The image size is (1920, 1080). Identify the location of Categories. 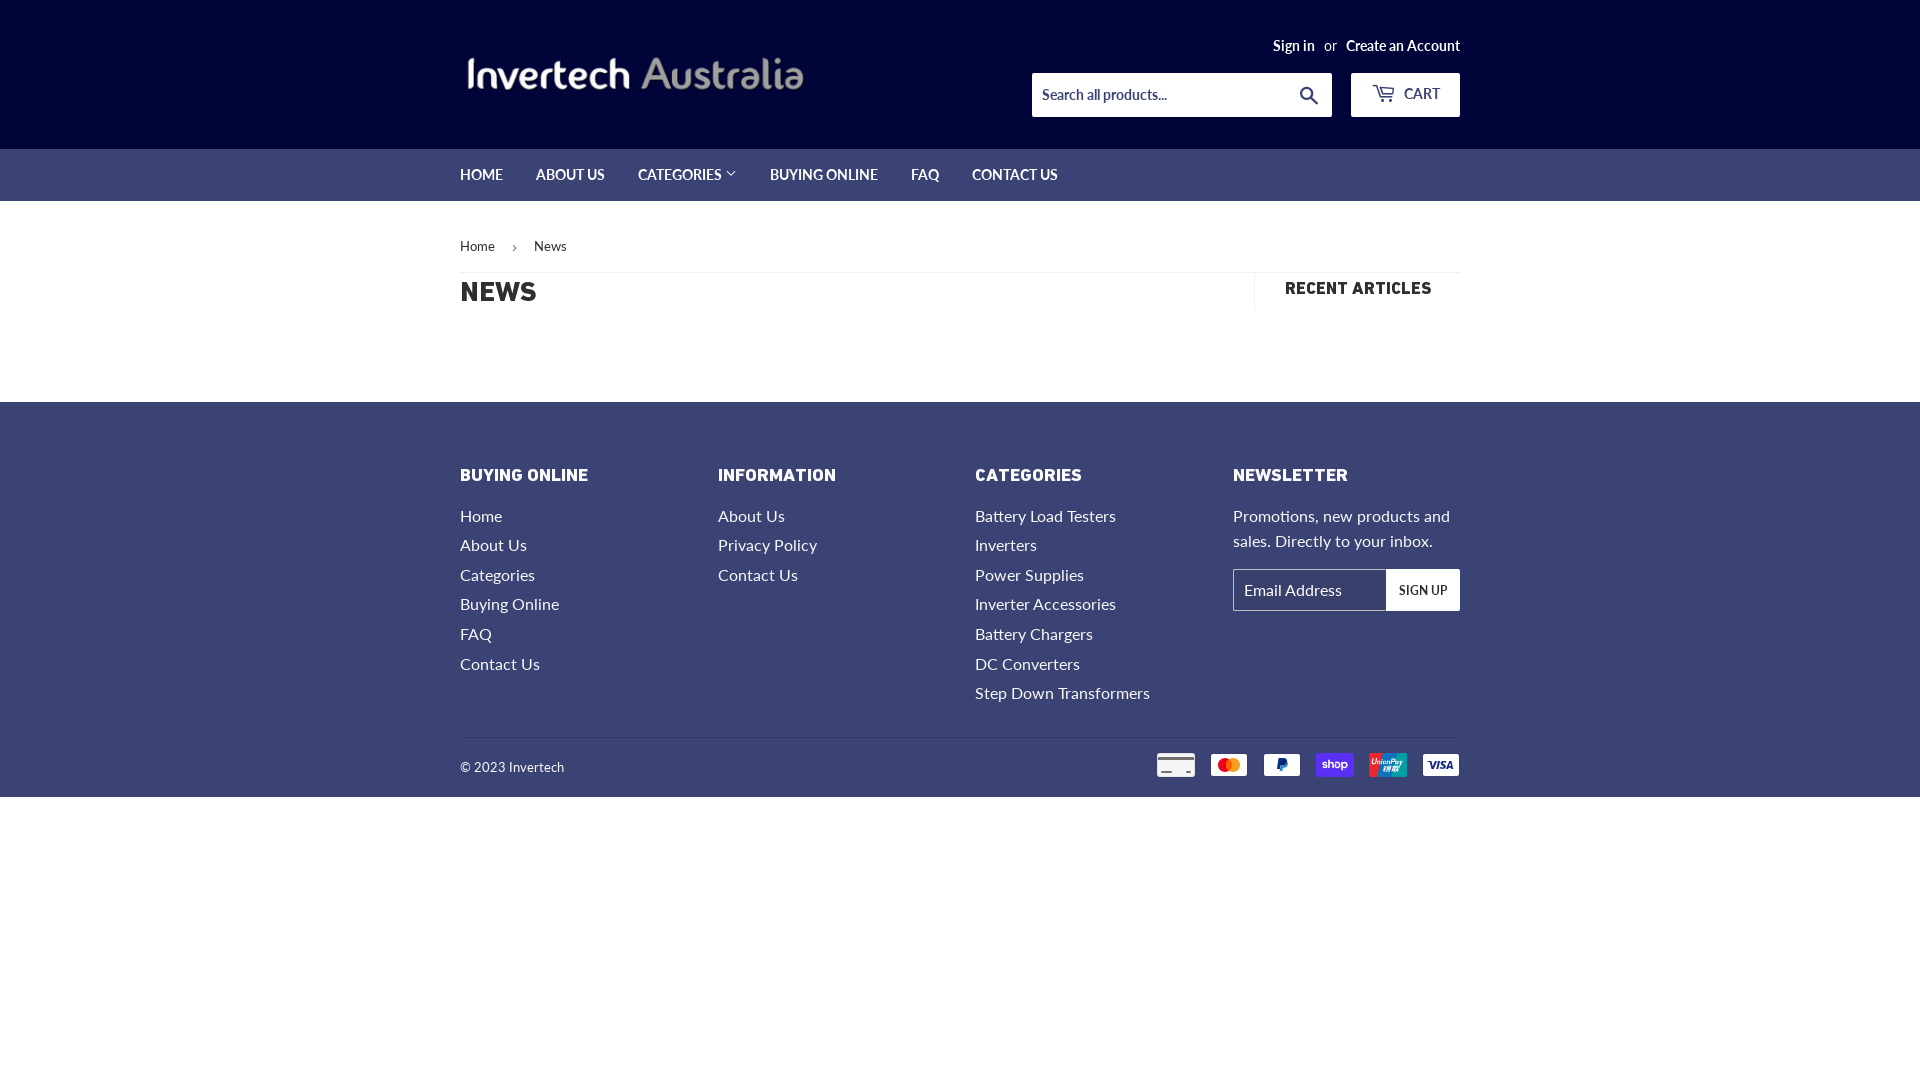
(498, 574).